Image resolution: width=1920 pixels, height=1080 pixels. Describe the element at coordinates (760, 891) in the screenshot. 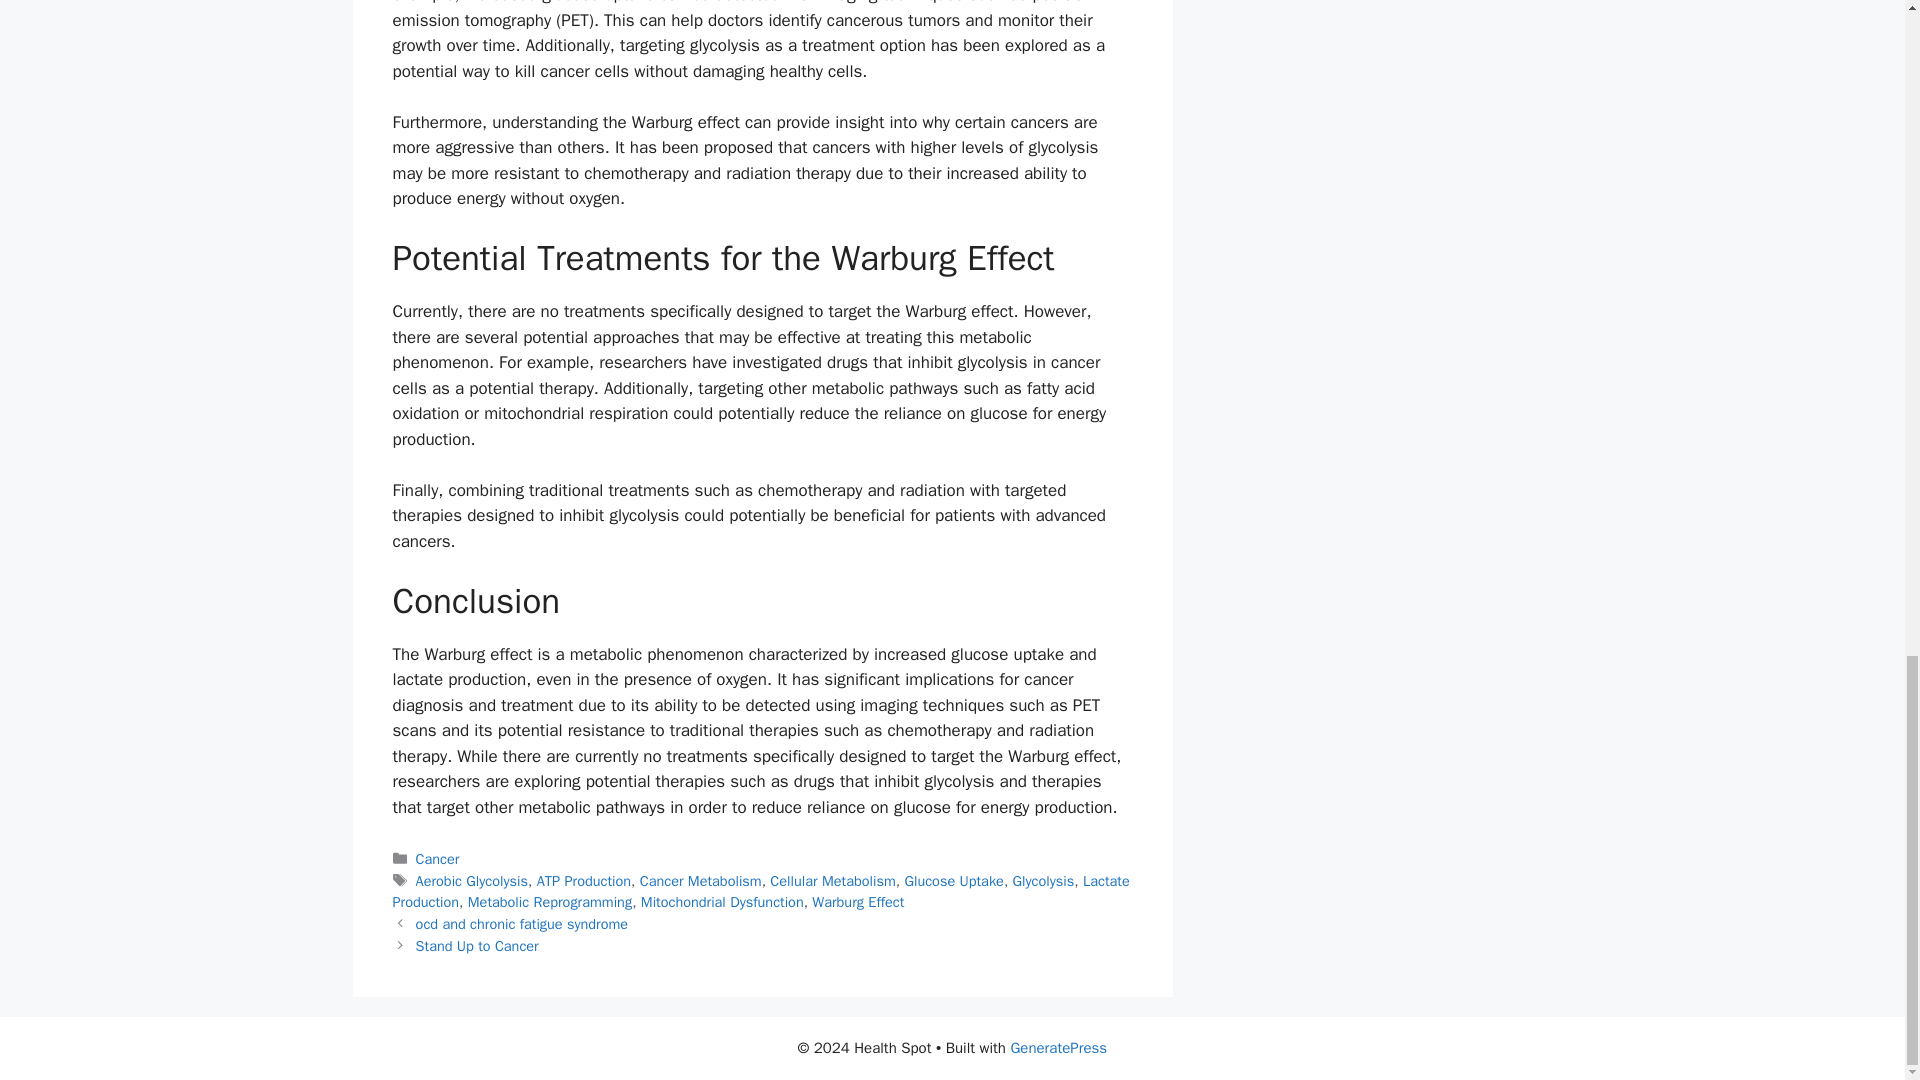

I see `Lactate Production` at that location.